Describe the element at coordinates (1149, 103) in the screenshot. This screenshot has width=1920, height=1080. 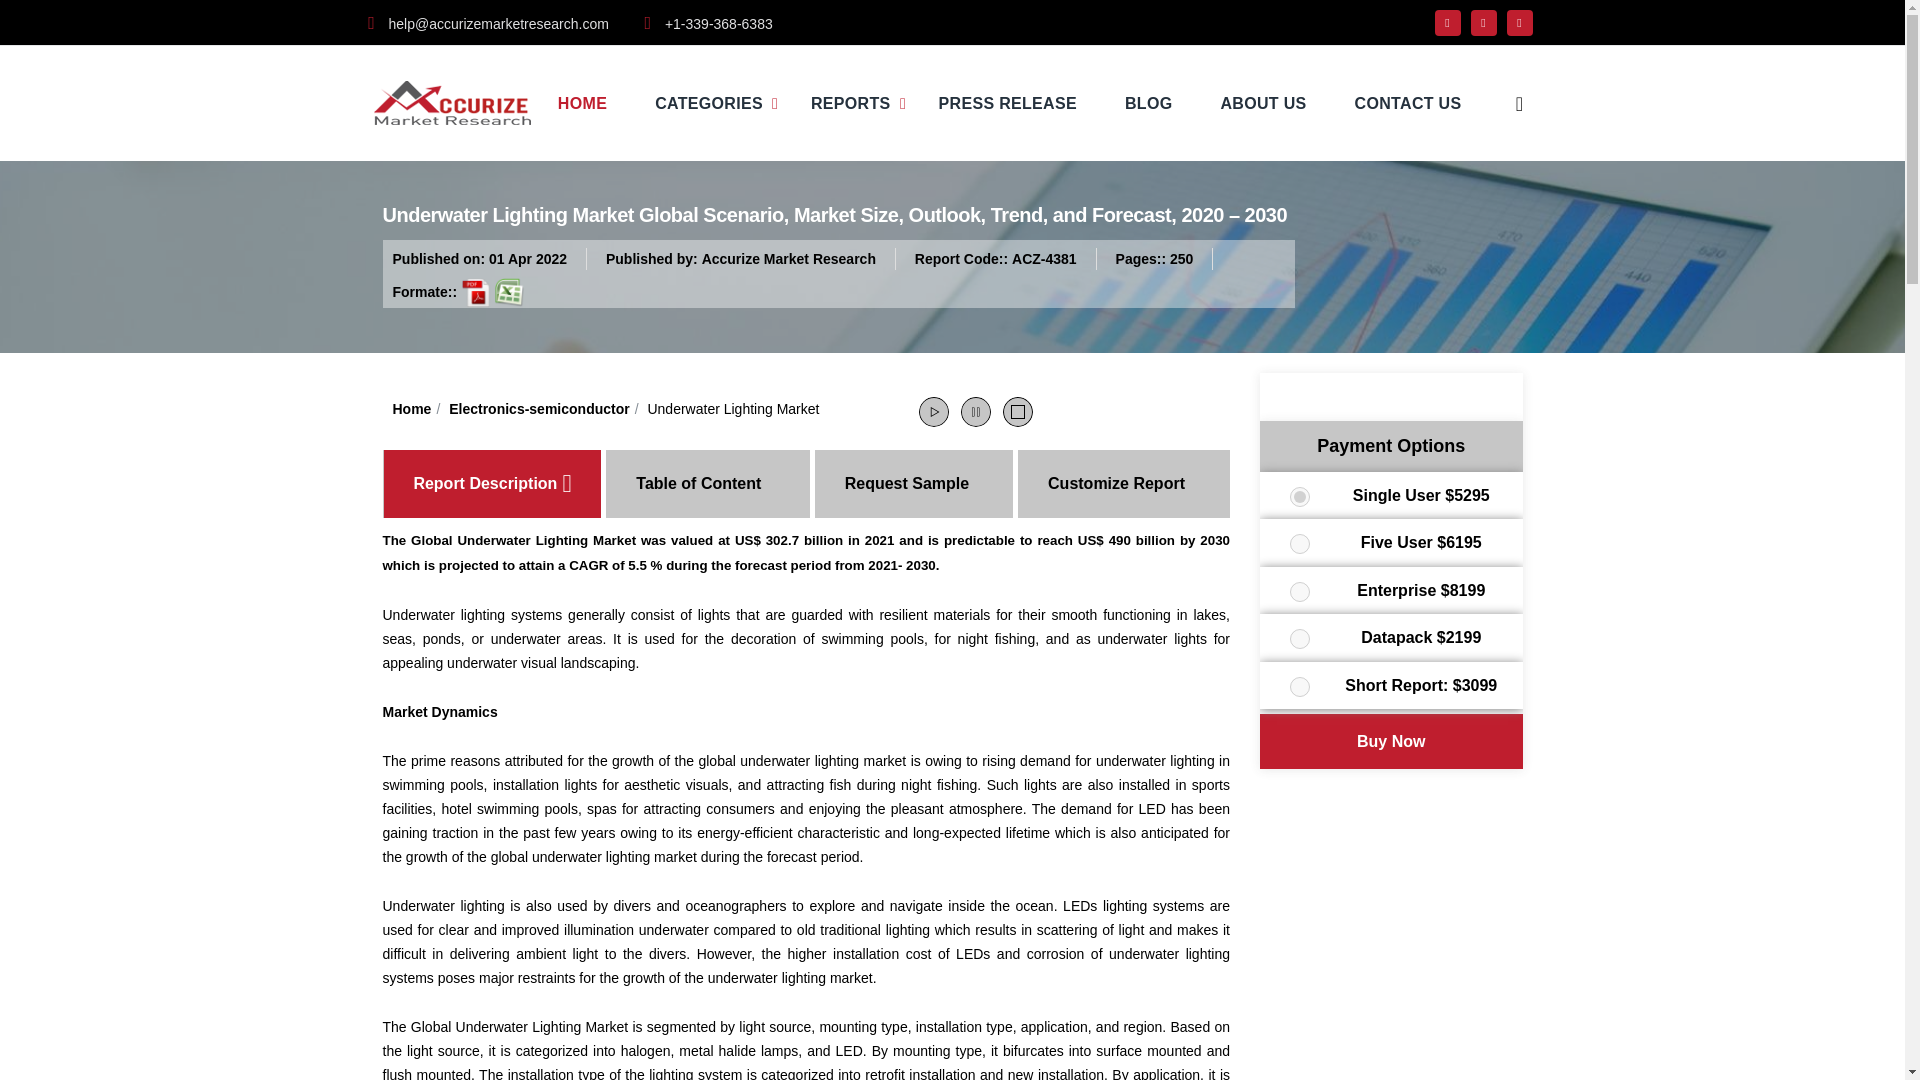
I see `BLOG` at that location.